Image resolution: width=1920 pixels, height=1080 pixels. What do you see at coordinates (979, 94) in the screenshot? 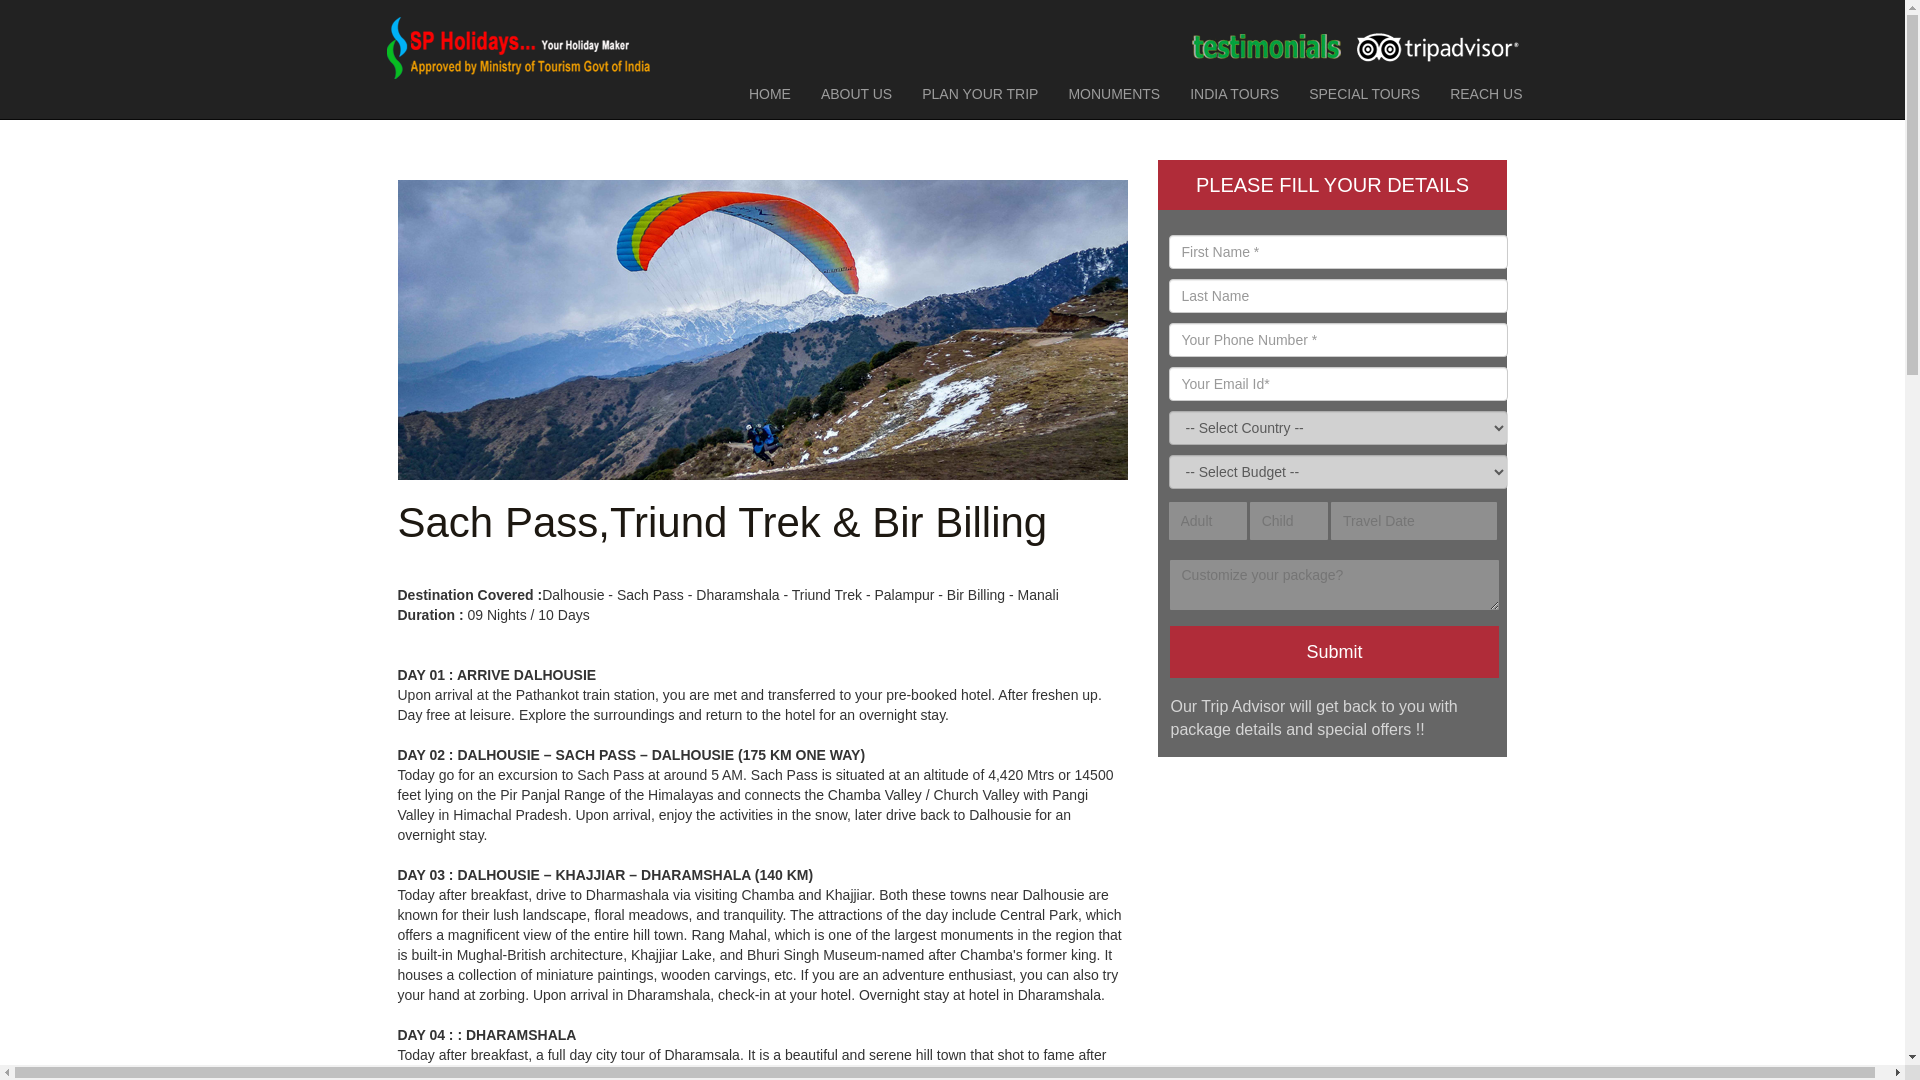
I see `PLAN YOUR TRIP` at bounding box center [979, 94].